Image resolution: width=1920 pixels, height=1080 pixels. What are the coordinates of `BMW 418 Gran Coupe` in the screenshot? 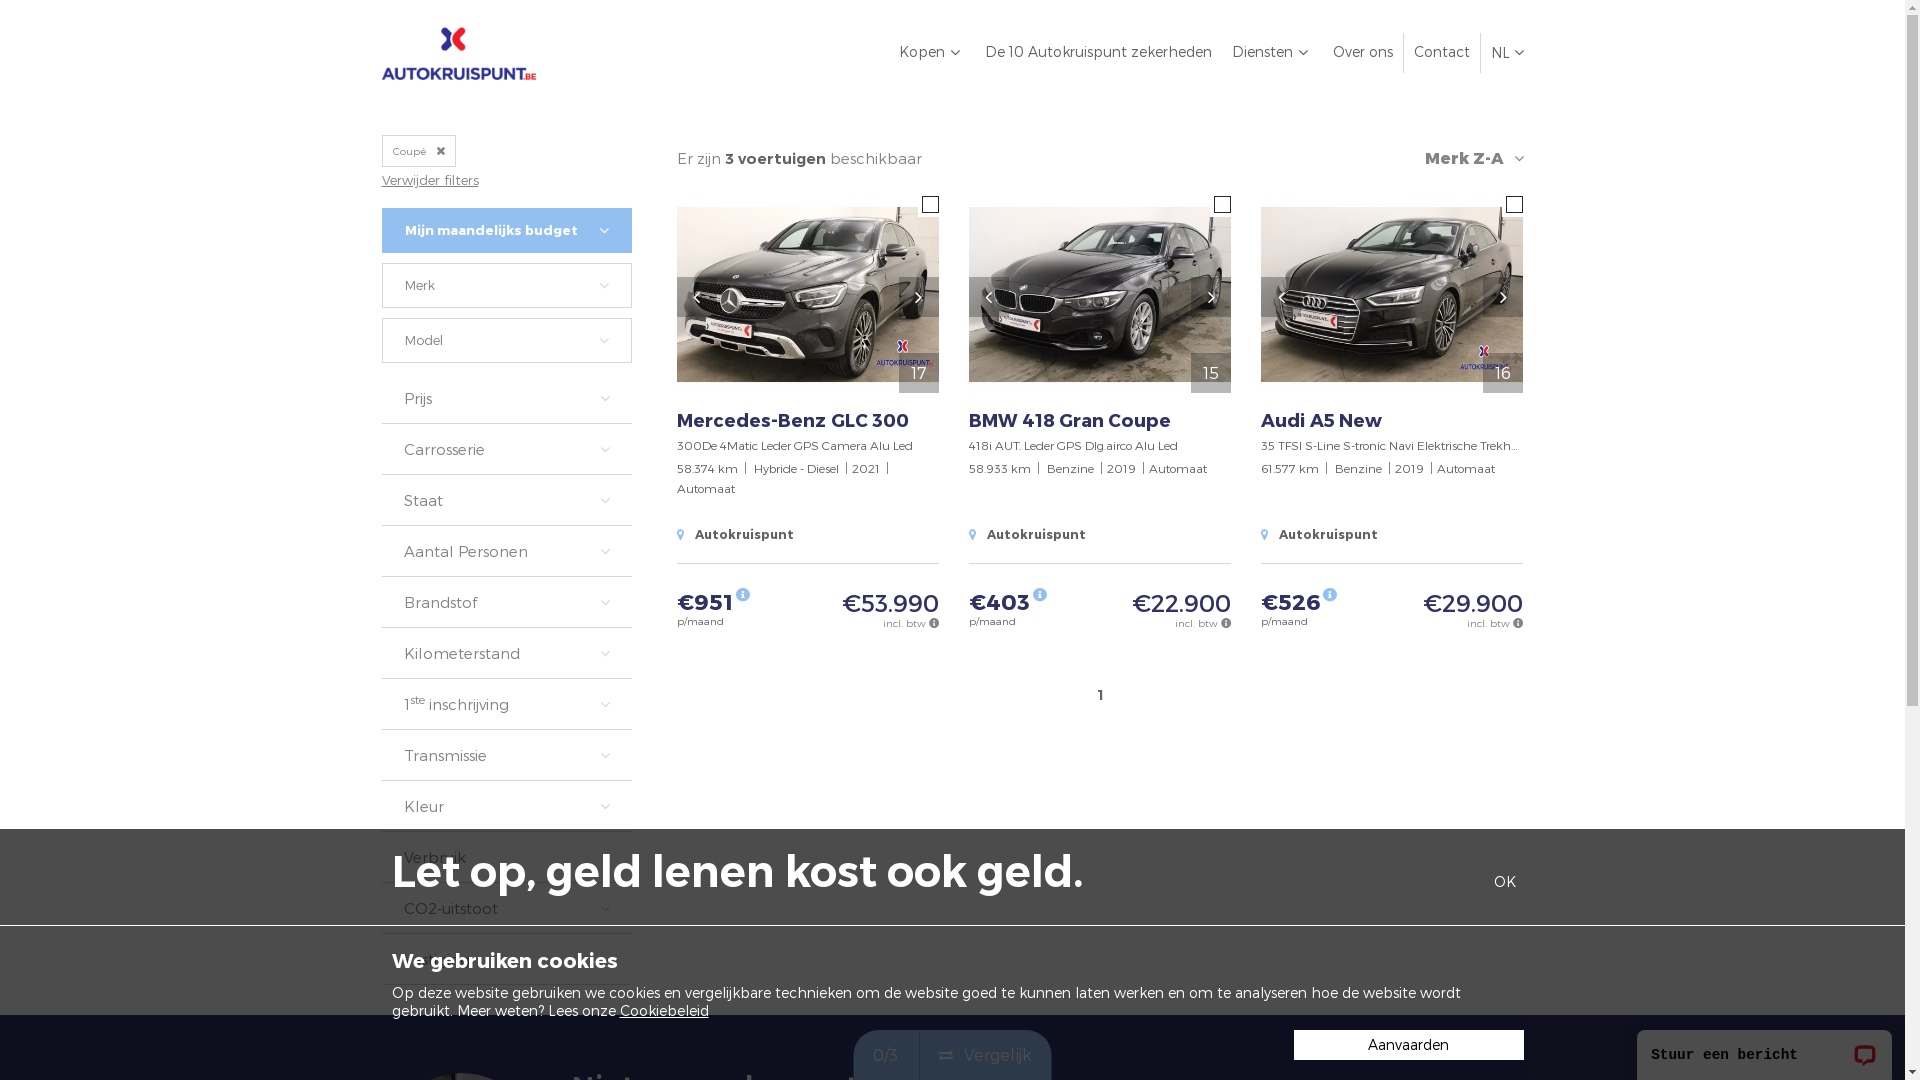 It's located at (1100, 420).